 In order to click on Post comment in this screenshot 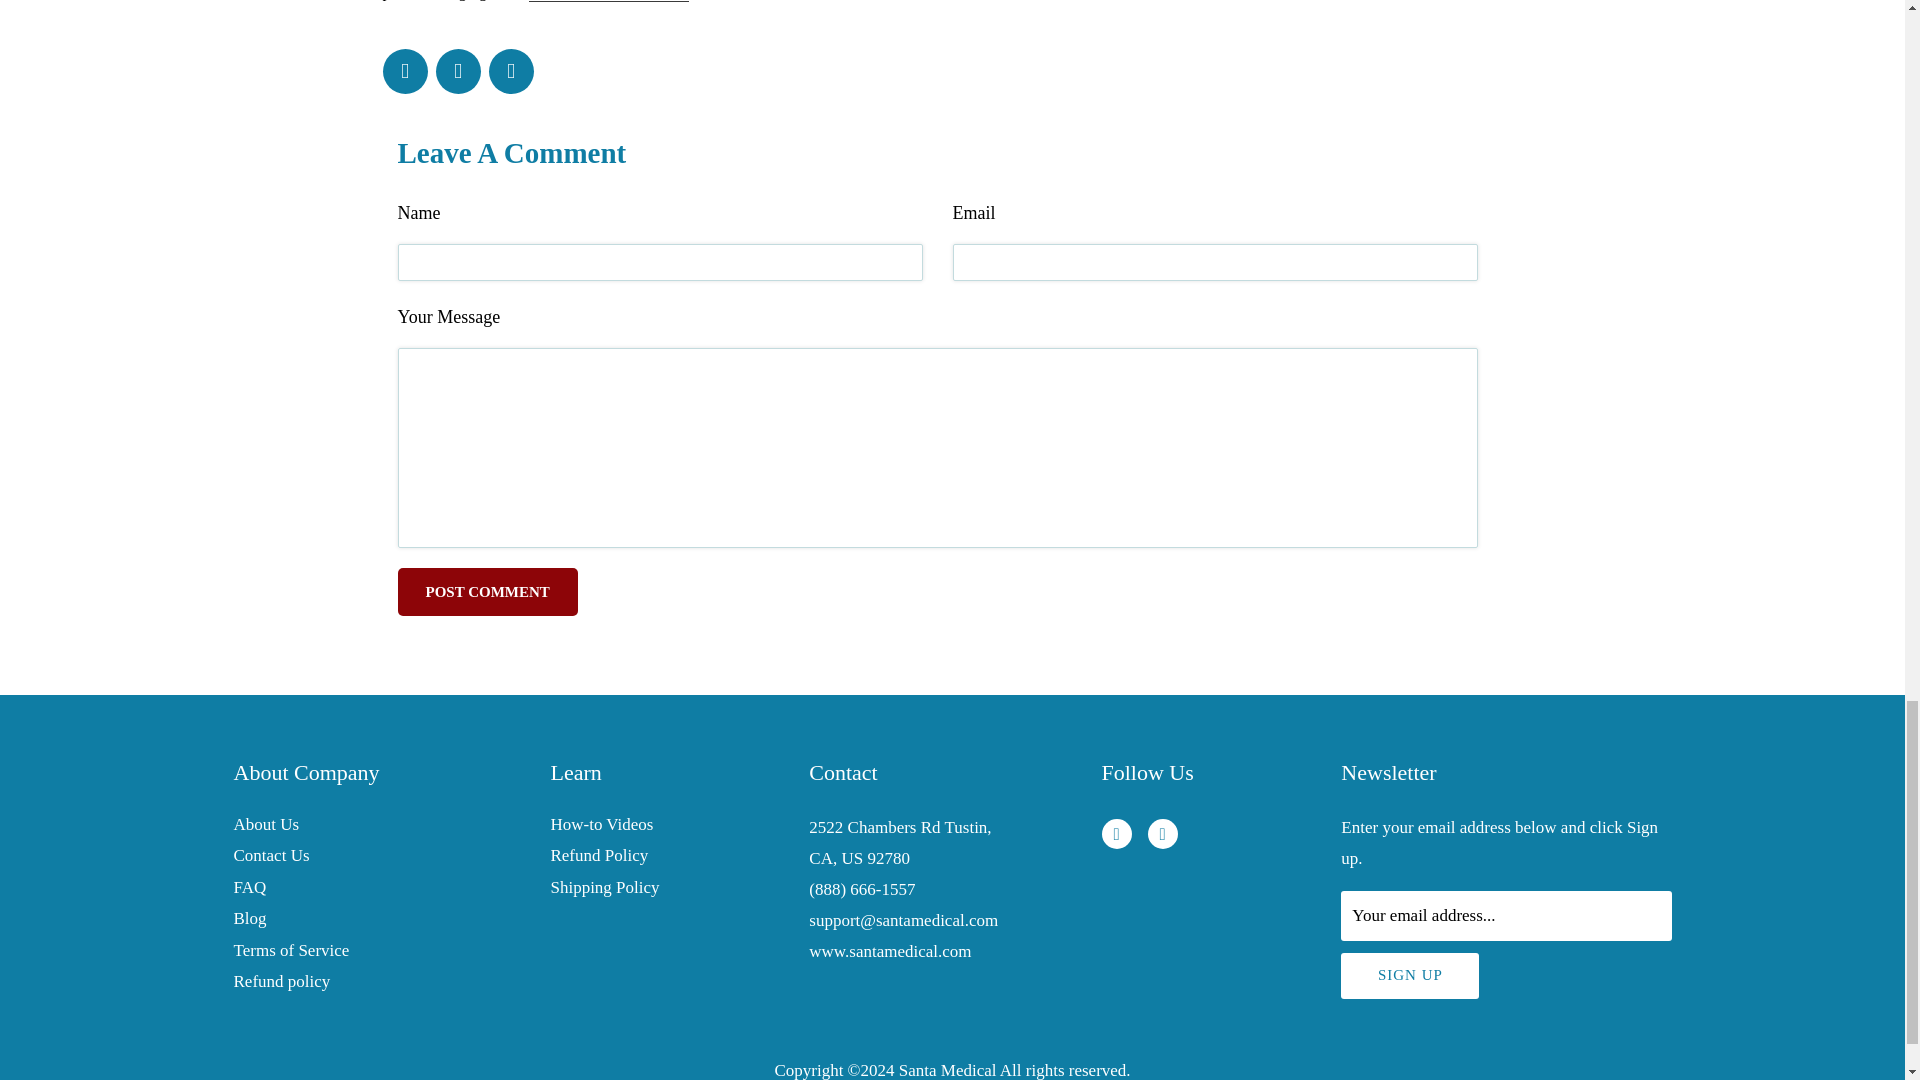, I will do `click(487, 592)`.